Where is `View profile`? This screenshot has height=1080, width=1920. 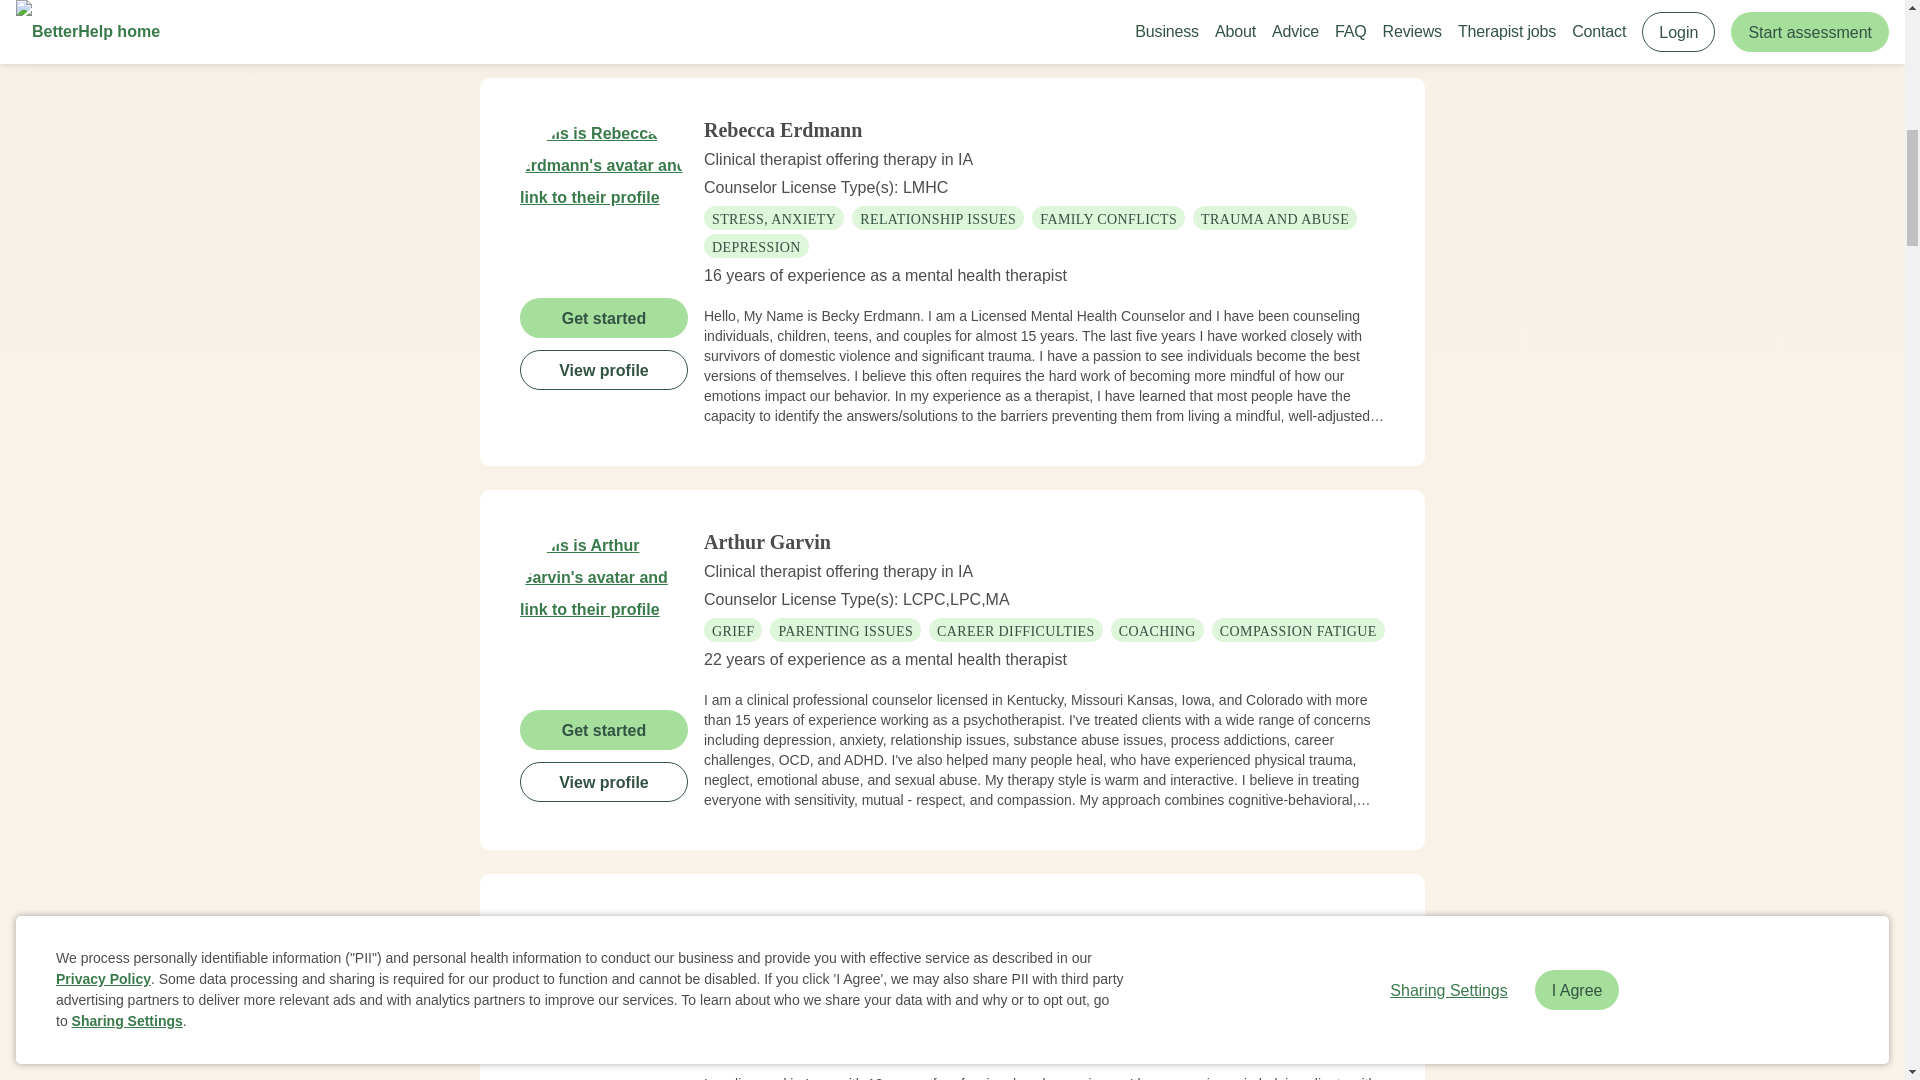
View profile is located at coordinates (604, 369).